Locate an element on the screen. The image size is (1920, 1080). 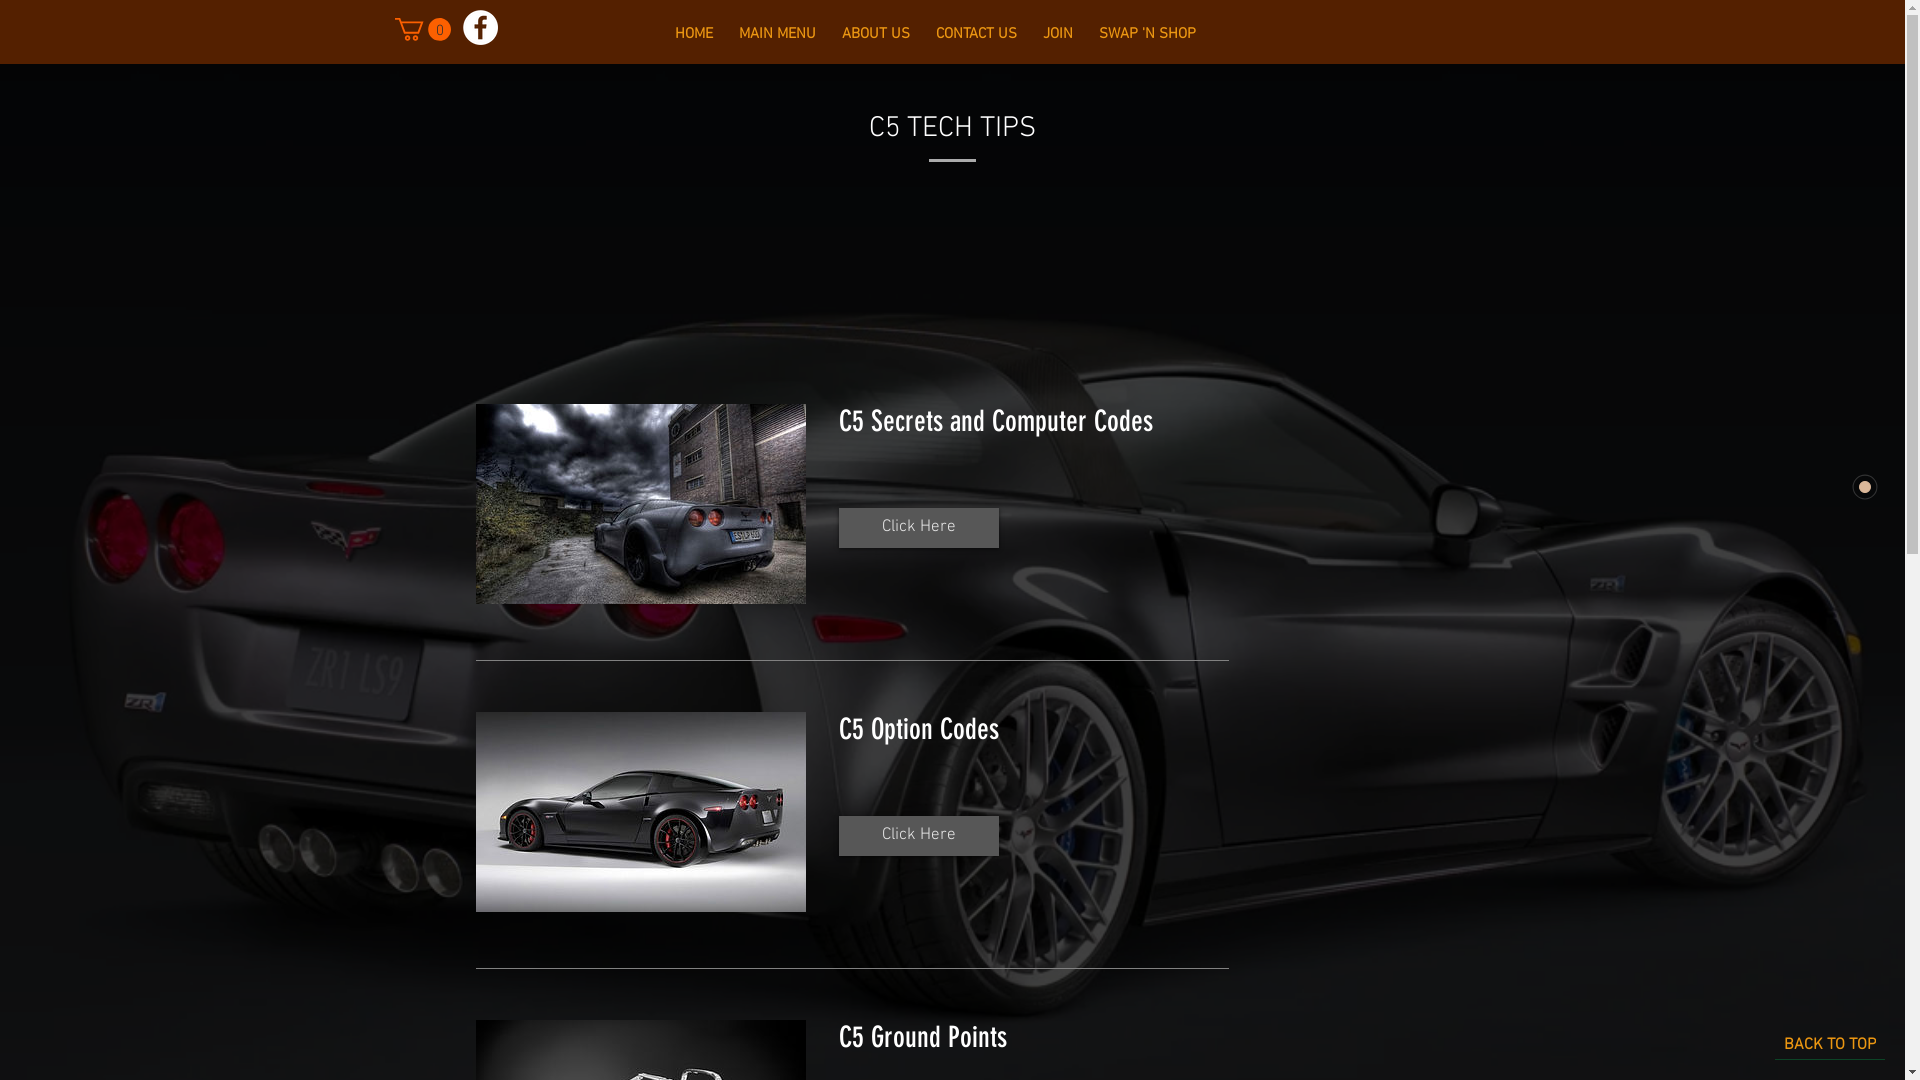
ABOUT US is located at coordinates (876, 36).